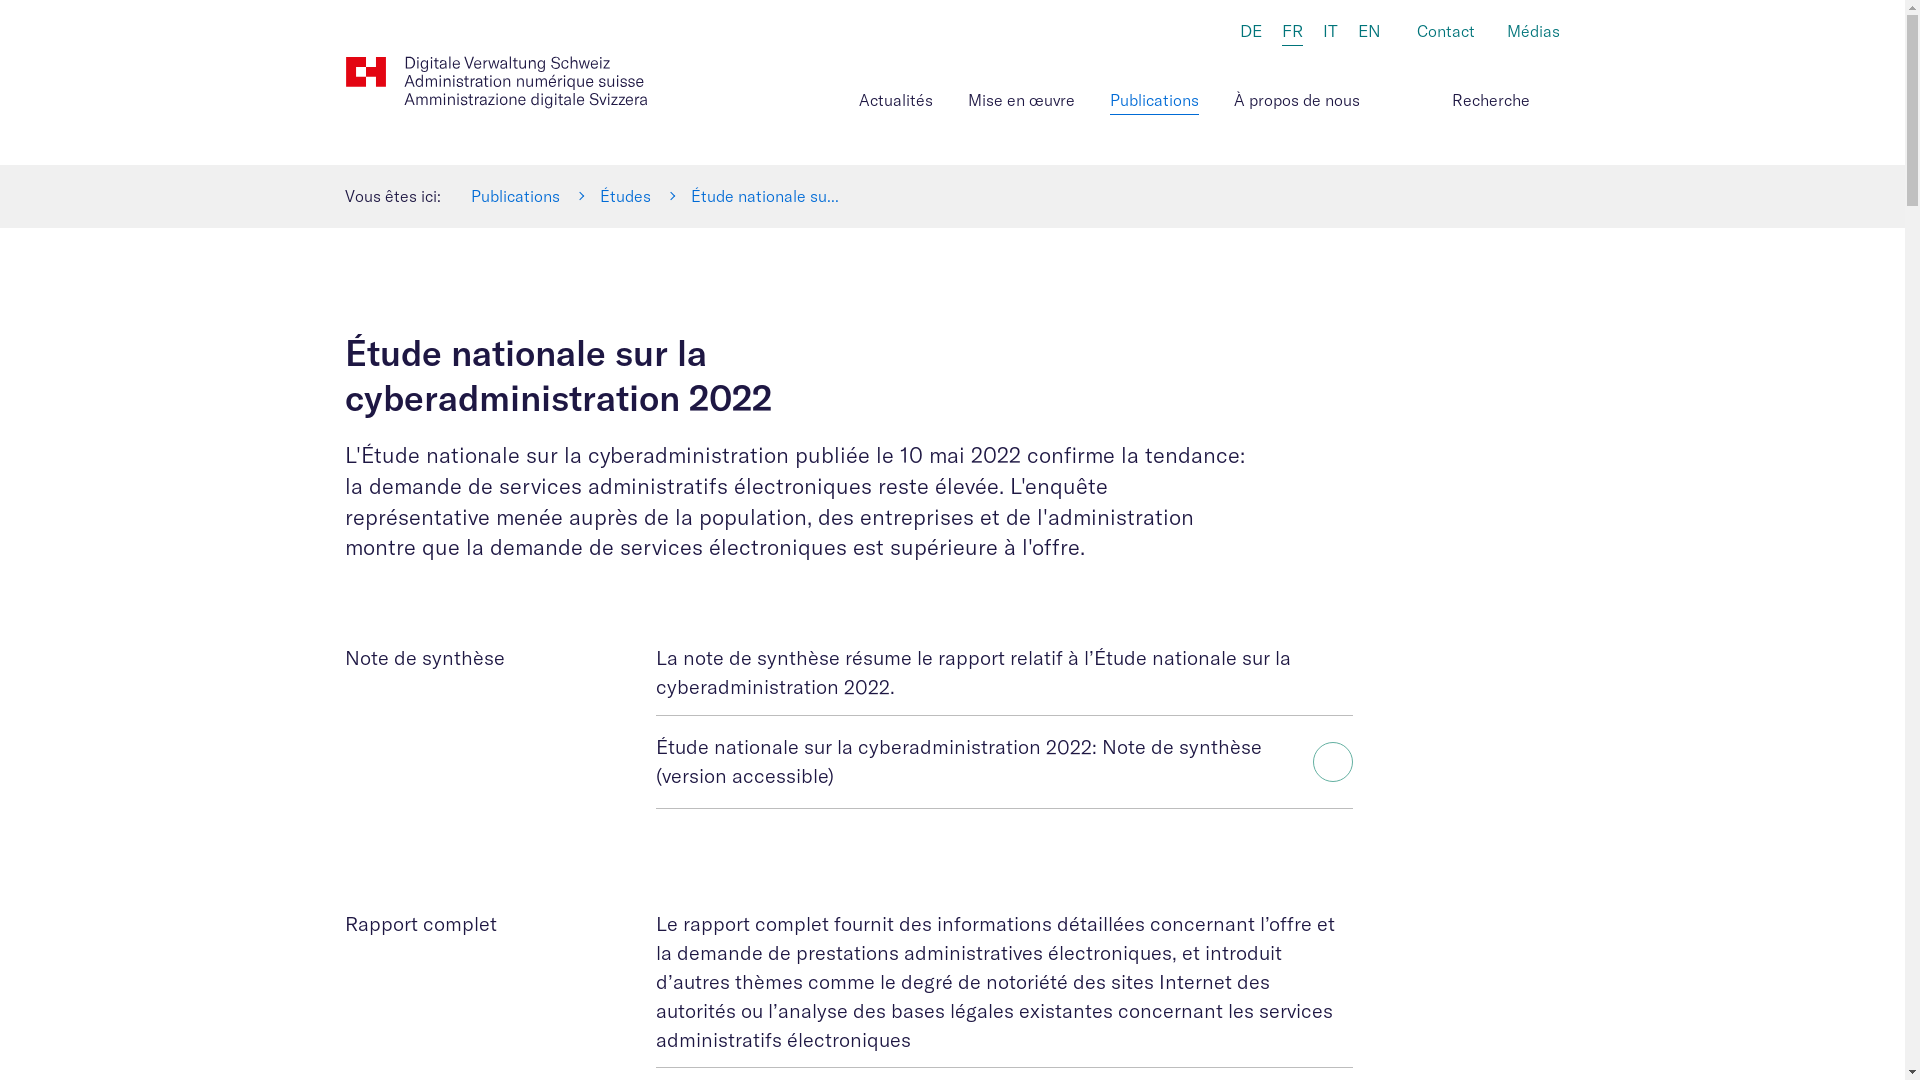 The width and height of the screenshot is (1920, 1080). What do you see at coordinates (1251, 32) in the screenshot?
I see `DE` at bounding box center [1251, 32].